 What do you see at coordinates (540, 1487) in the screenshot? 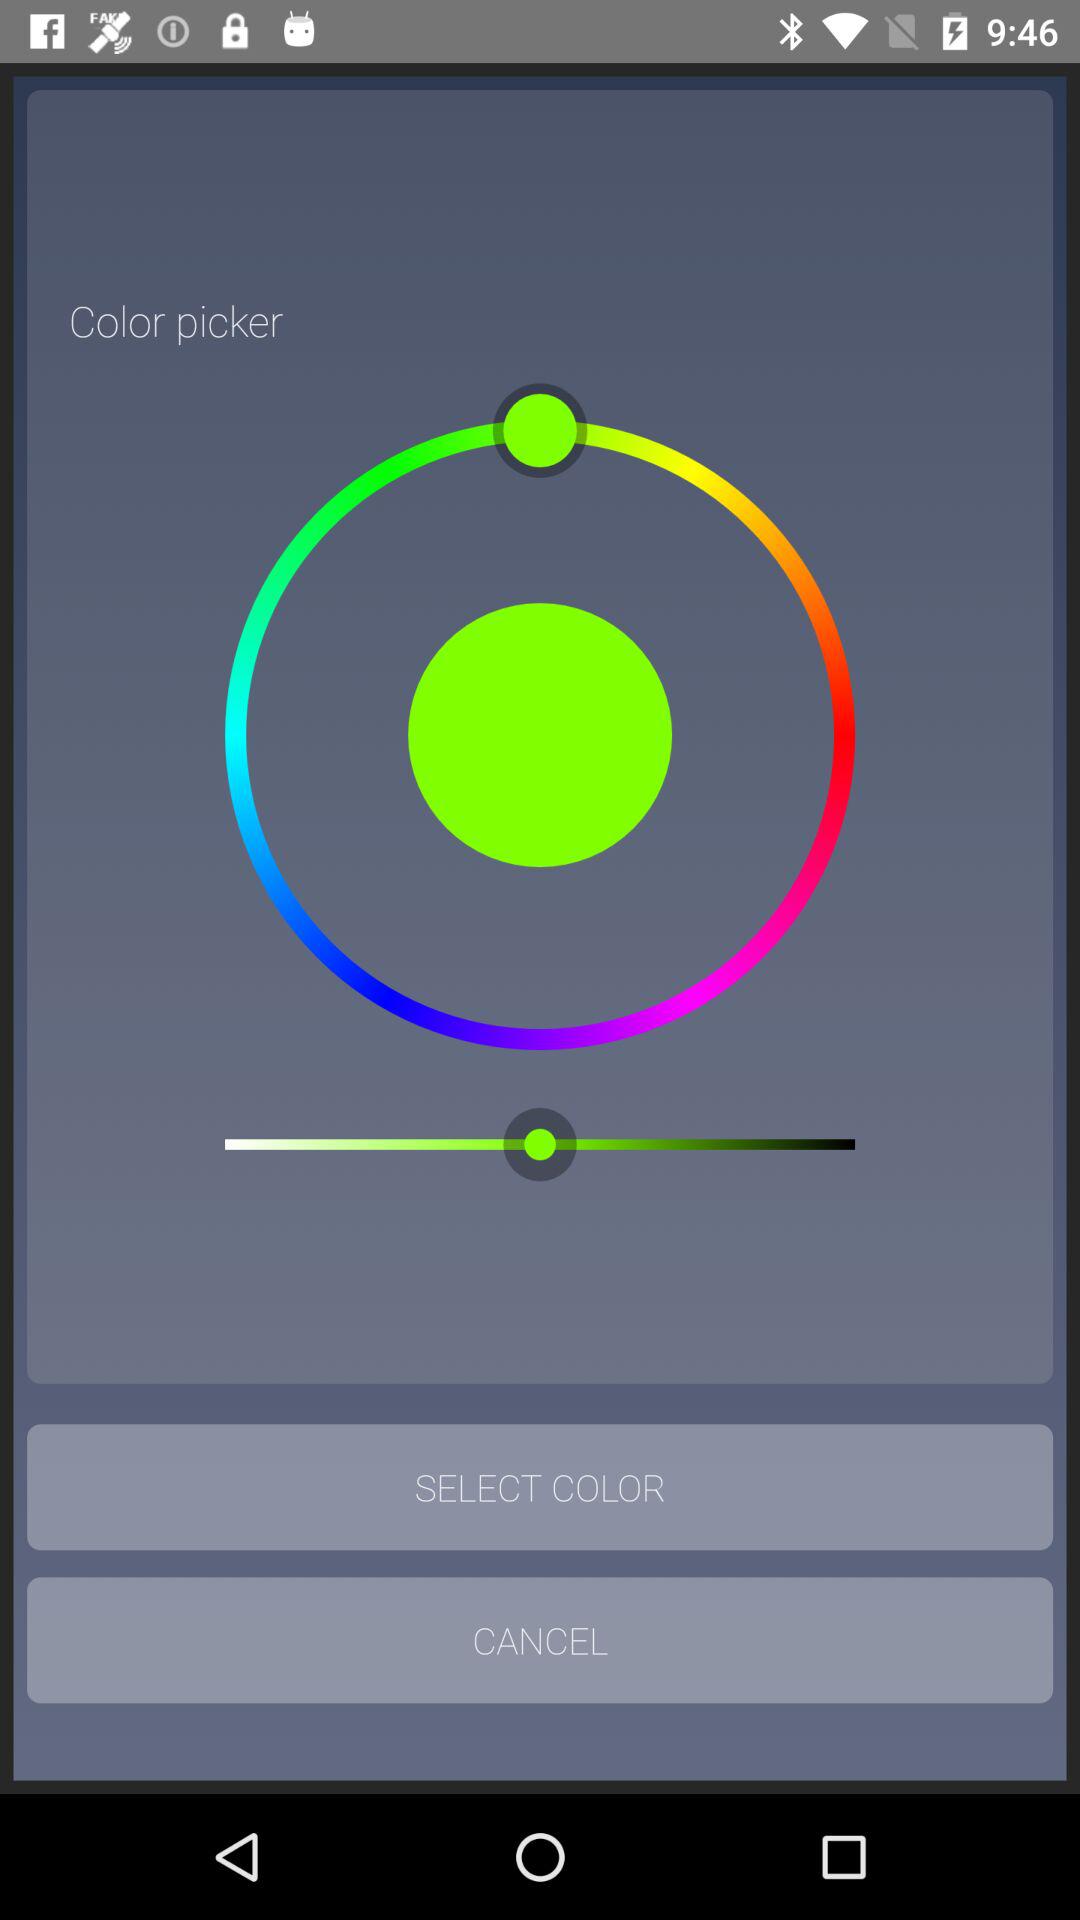
I see `open select color item` at bounding box center [540, 1487].